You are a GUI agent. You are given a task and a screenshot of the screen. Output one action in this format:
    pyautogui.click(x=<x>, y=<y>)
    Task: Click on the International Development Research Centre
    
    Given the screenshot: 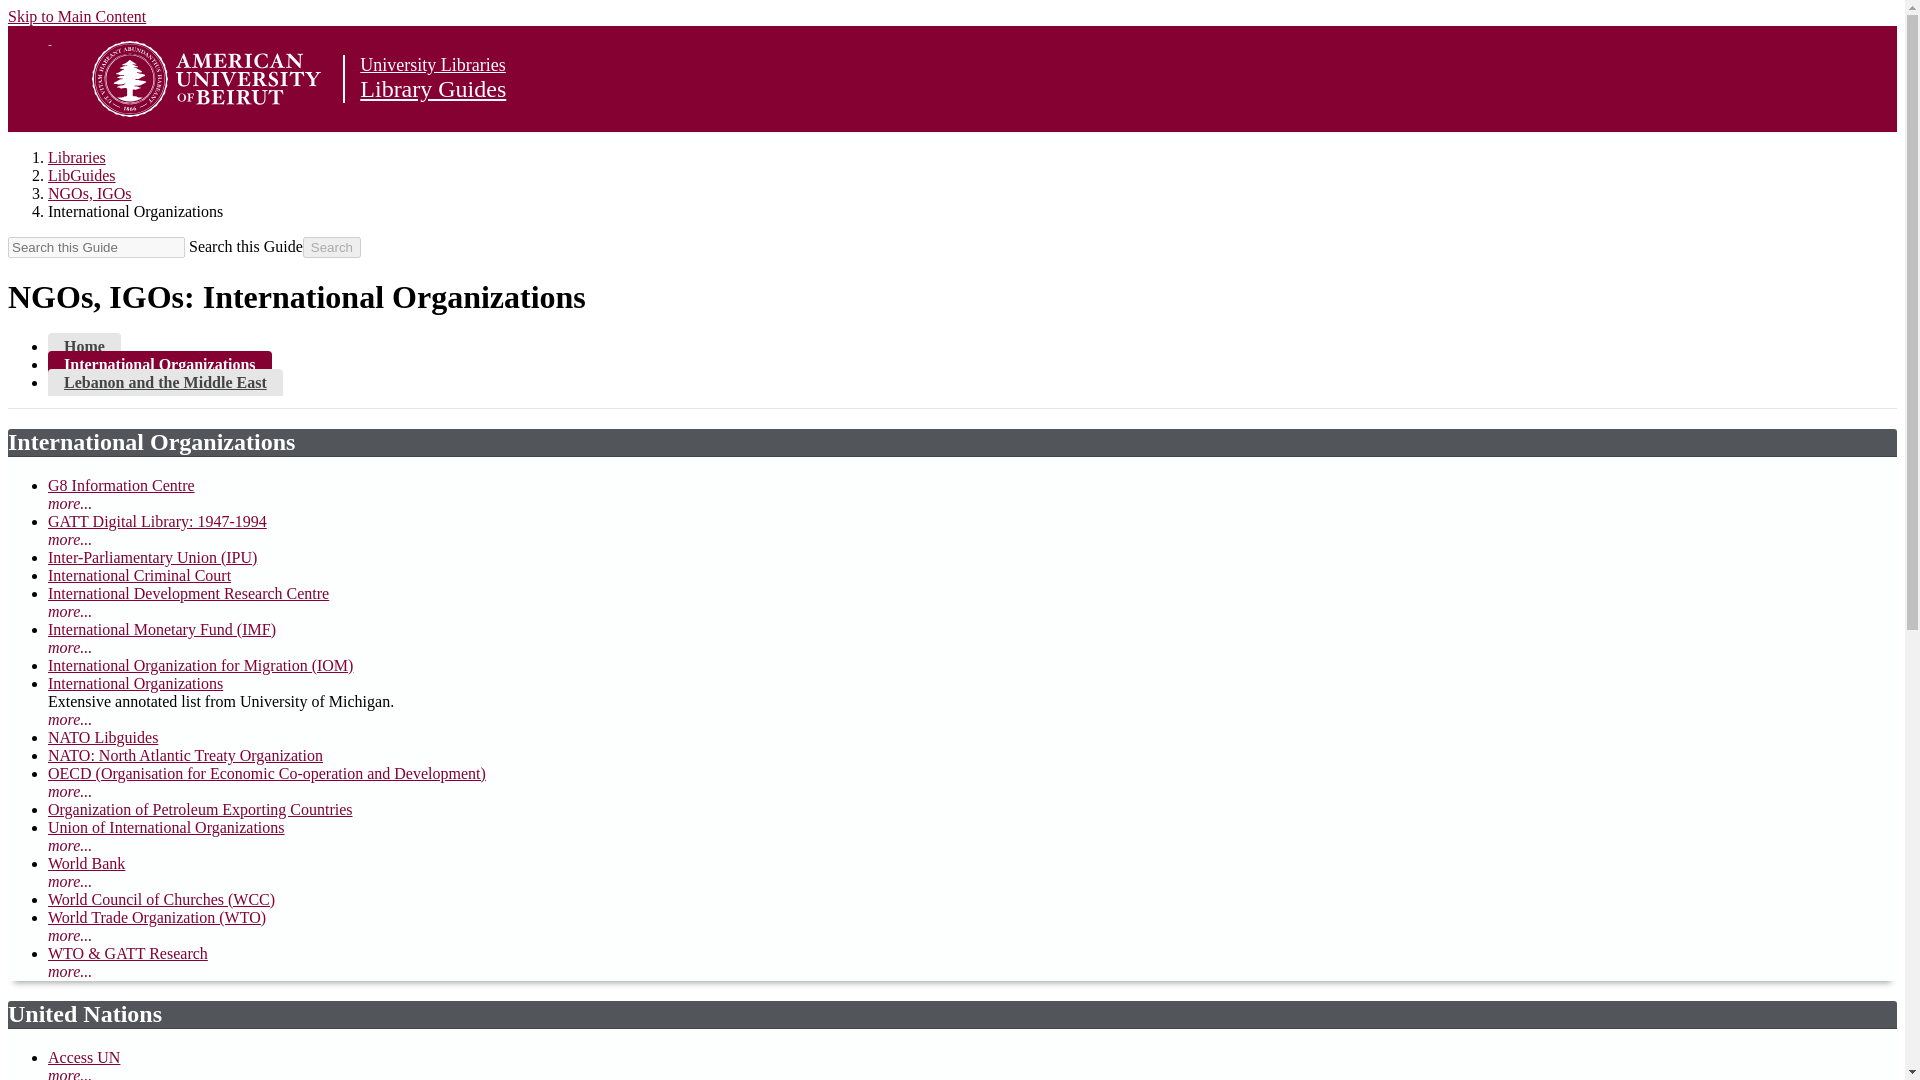 What is the action you would take?
    pyautogui.click(x=188, y=593)
    